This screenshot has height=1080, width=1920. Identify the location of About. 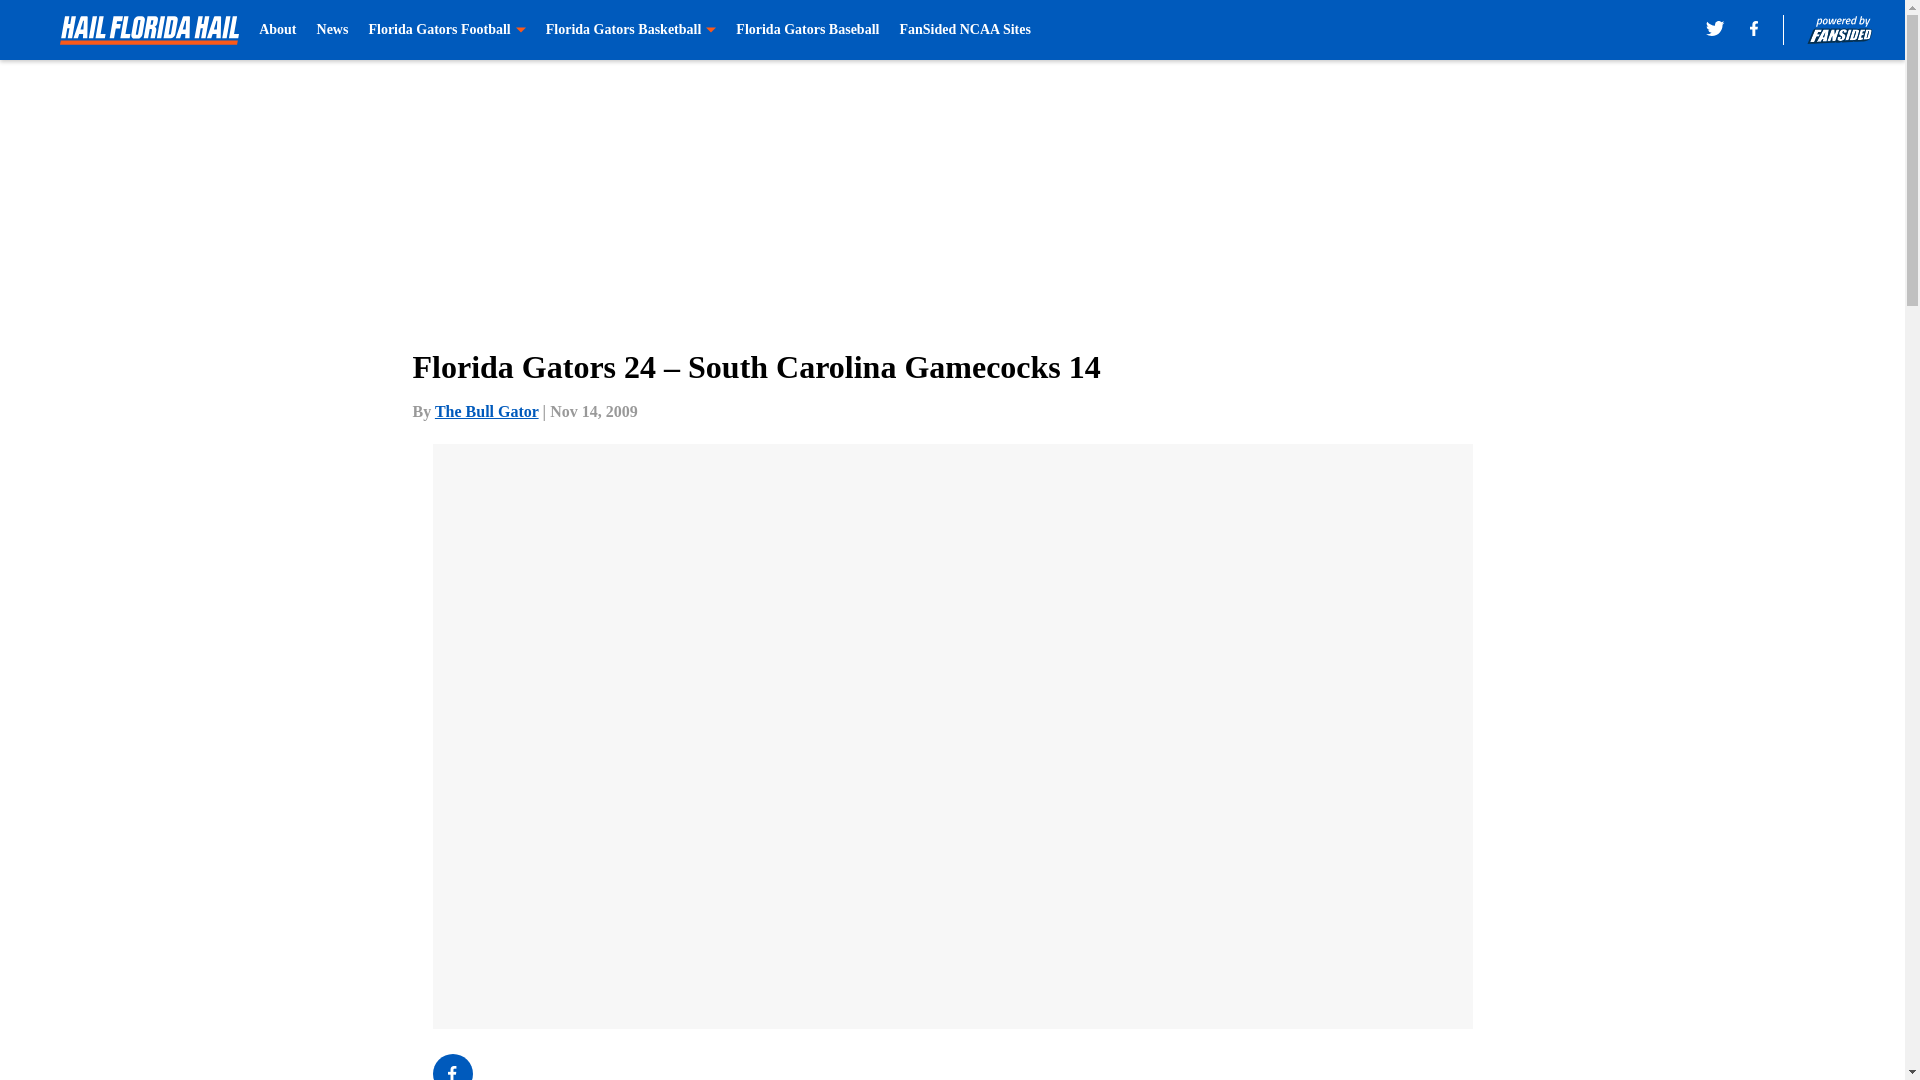
(277, 30).